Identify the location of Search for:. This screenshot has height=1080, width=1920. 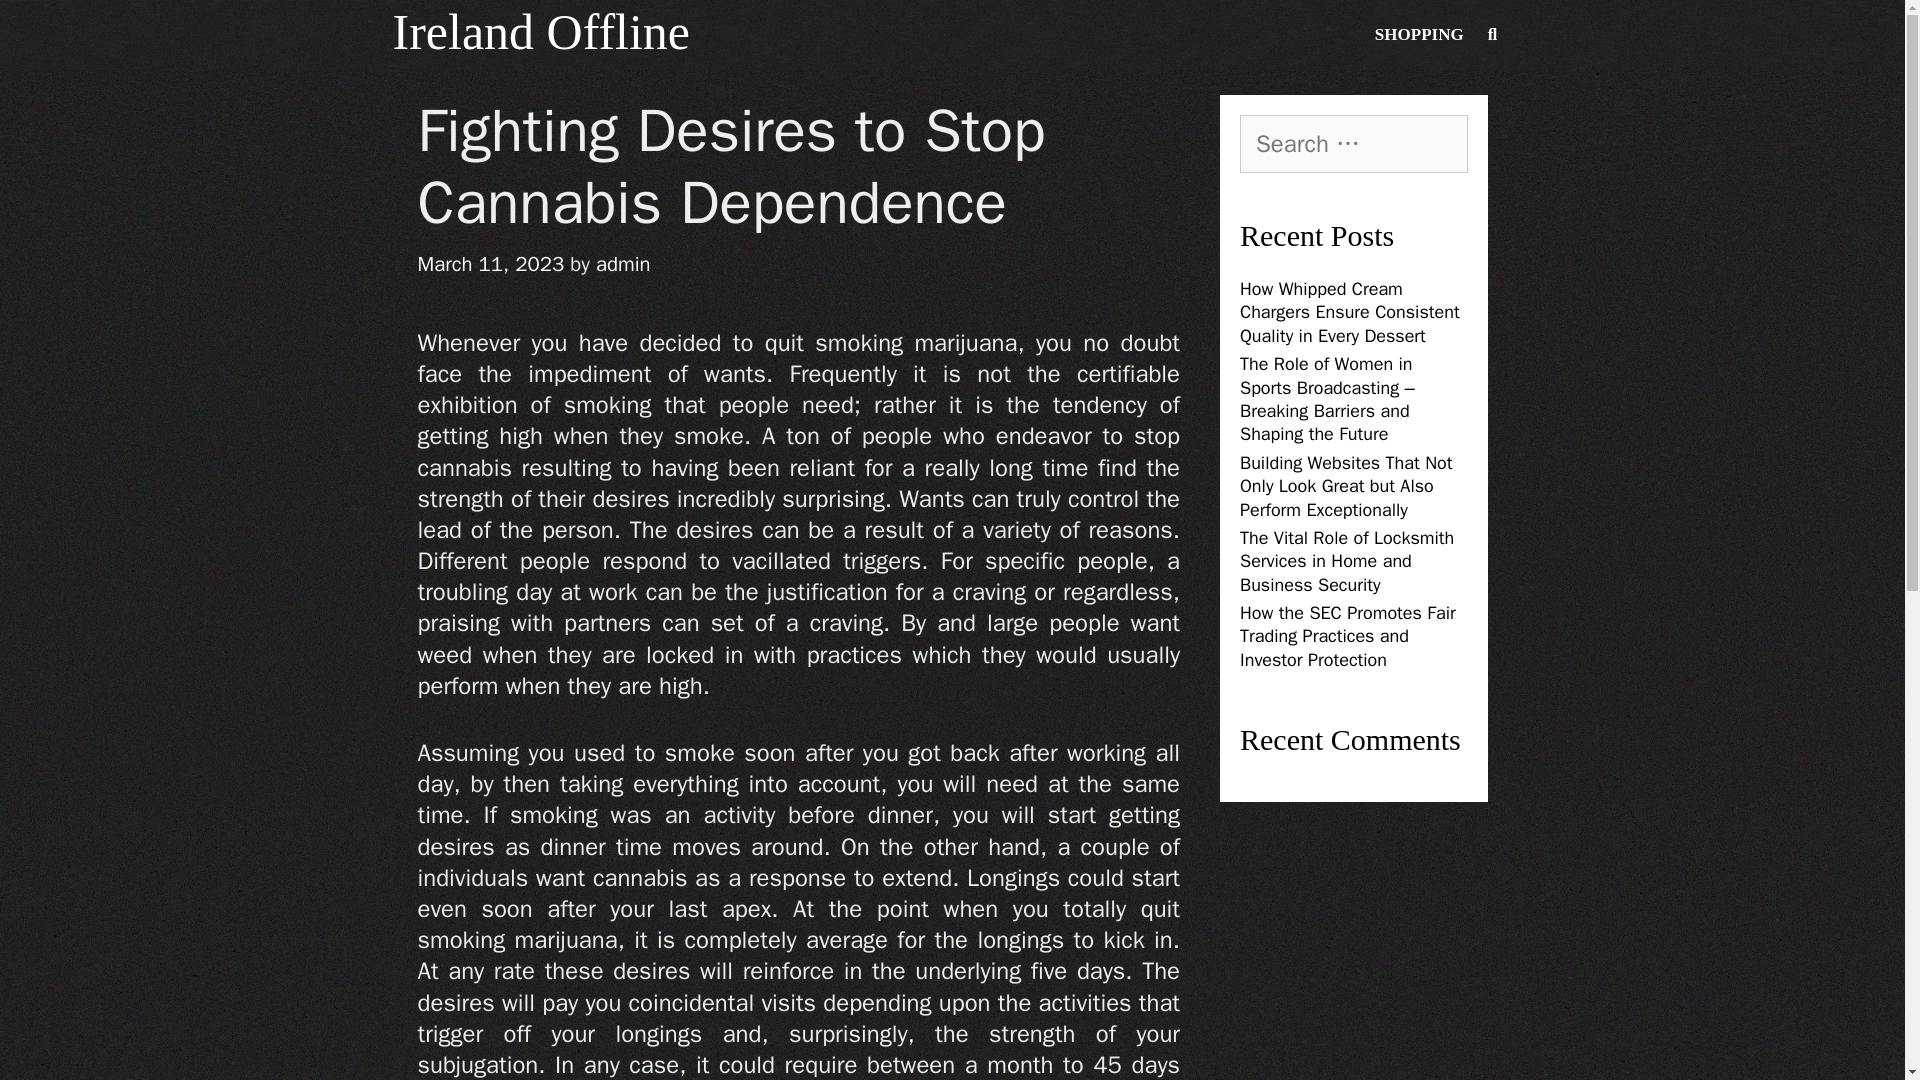
(1354, 143).